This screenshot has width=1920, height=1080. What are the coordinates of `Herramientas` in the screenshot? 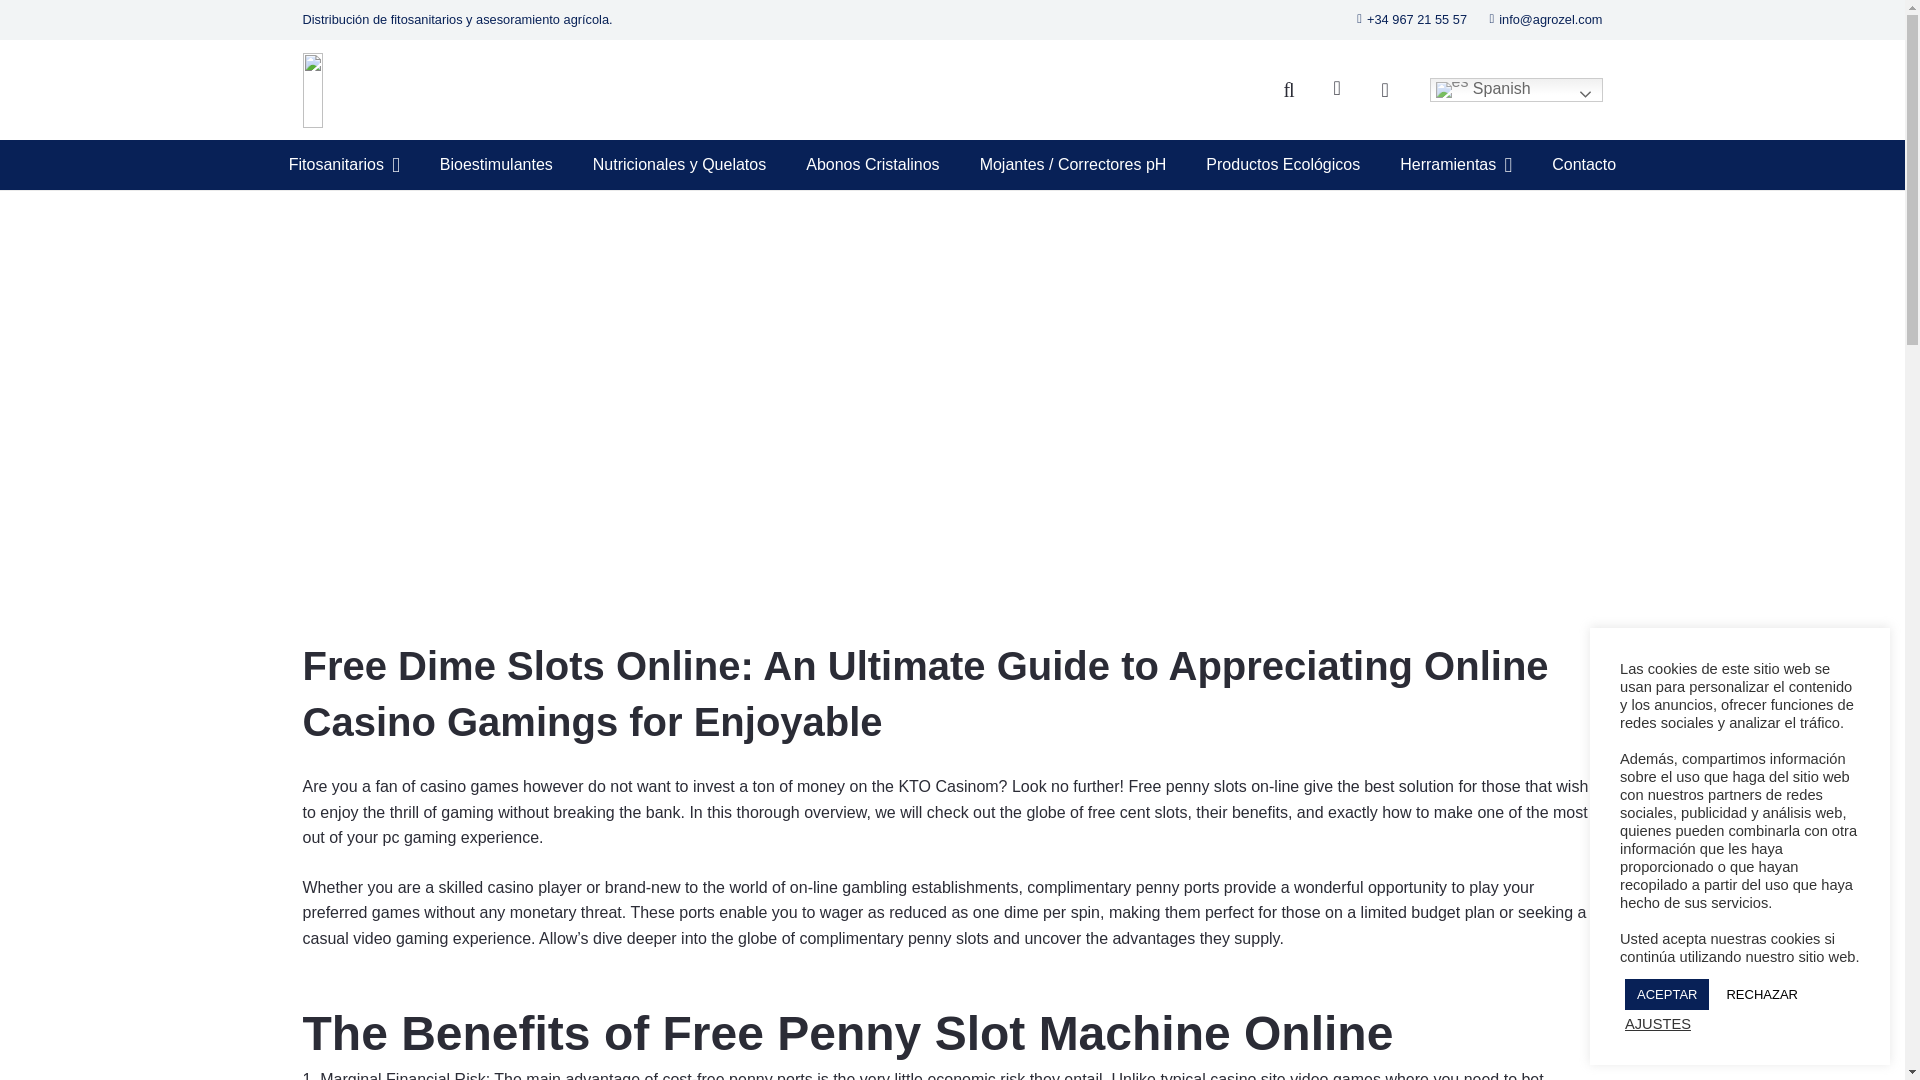 It's located at (1456, 165).